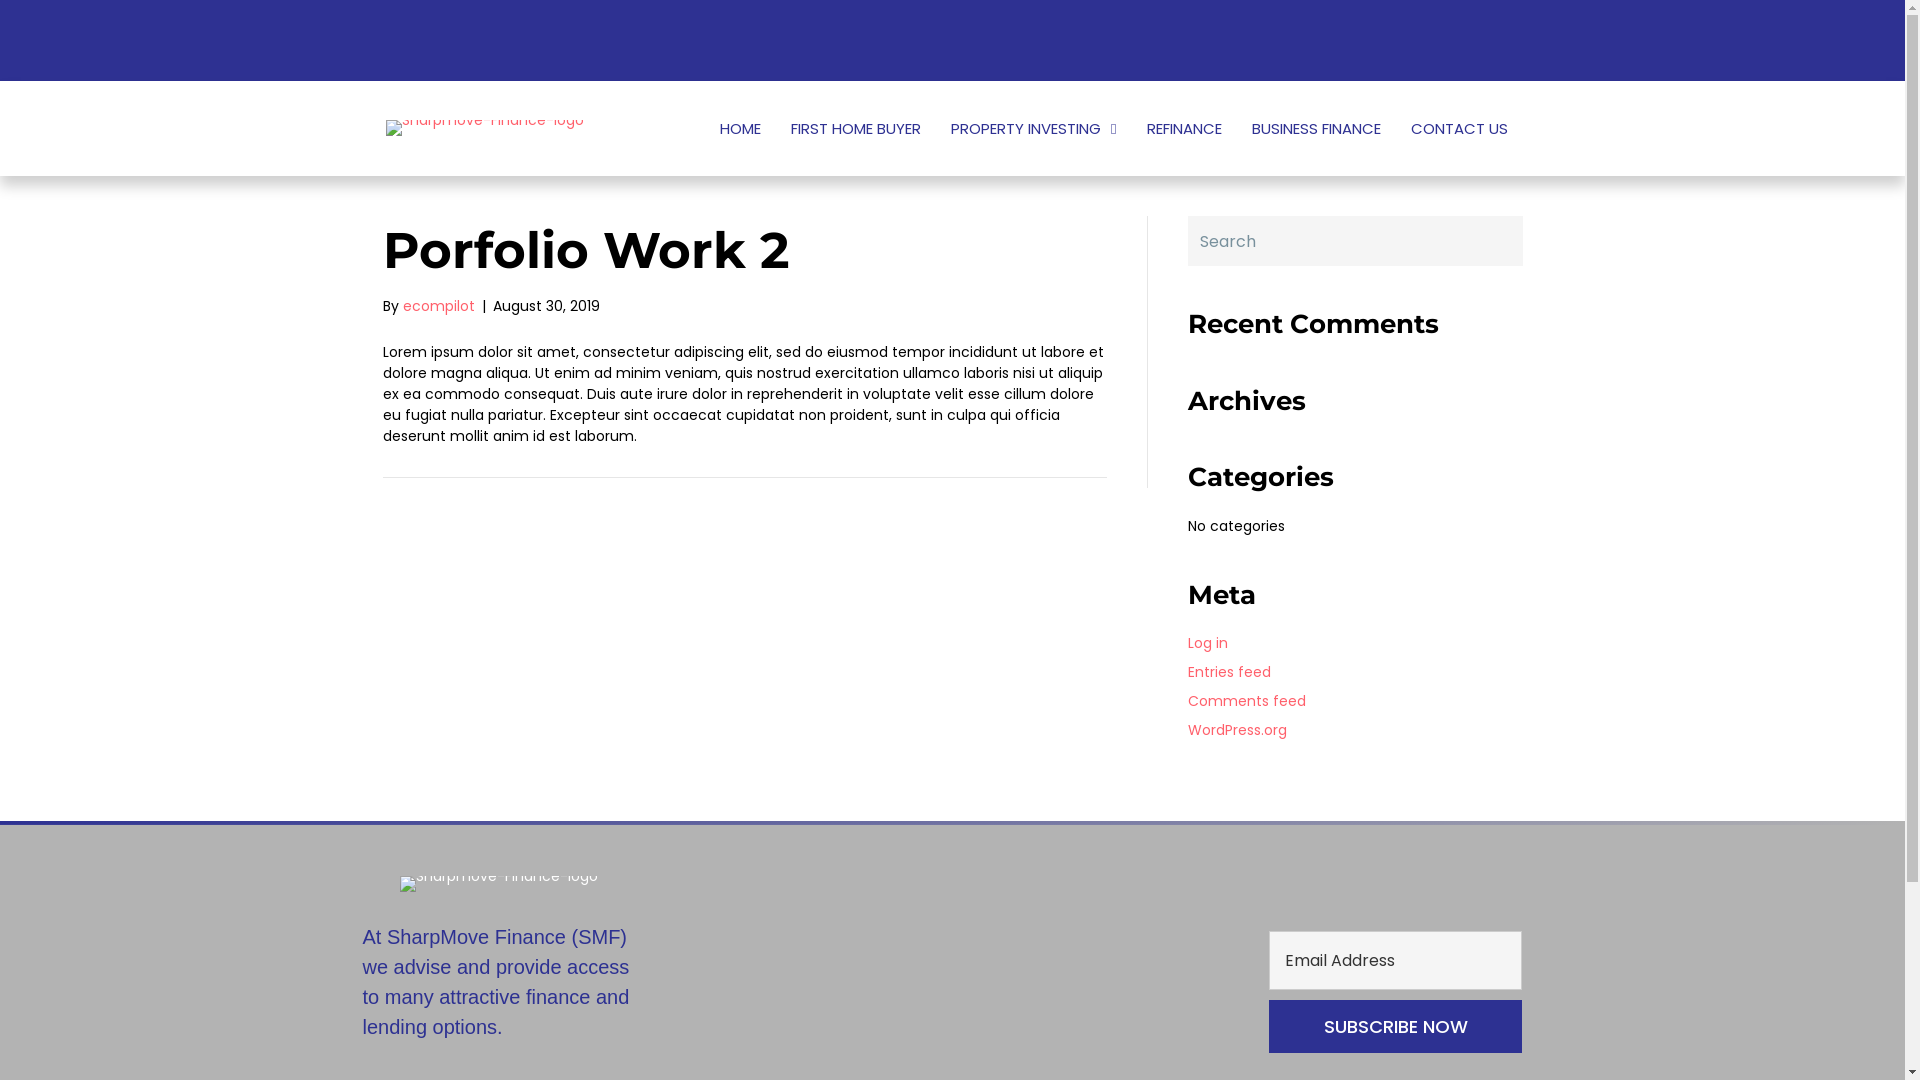 Image resolution: width=1920 pixels, height=1080 pixels. What do you see at coordinates (1396, 1026) in the screenshot?
I see `SUBSCRIBE NOW` at bounding box center [1396, 1026].